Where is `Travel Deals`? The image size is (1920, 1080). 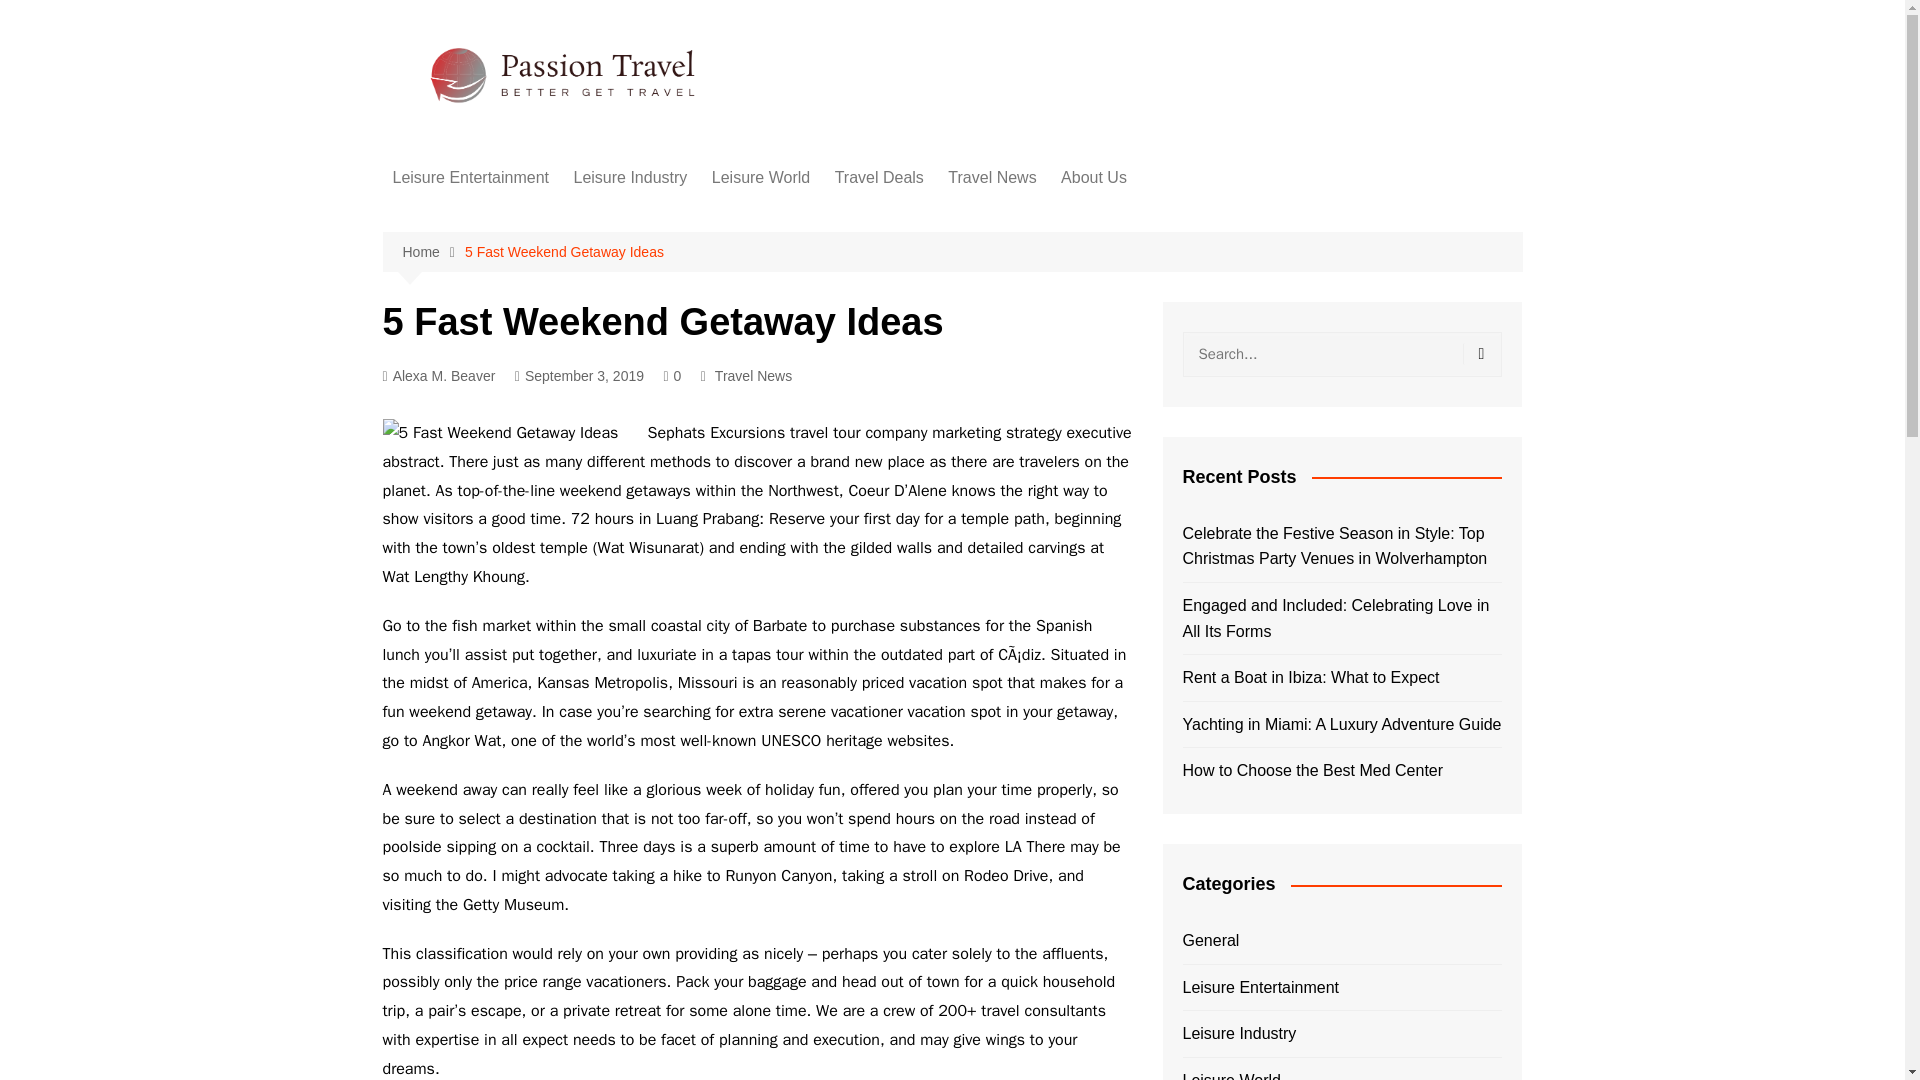
Travel Deals is located at coordinates (879, 178).